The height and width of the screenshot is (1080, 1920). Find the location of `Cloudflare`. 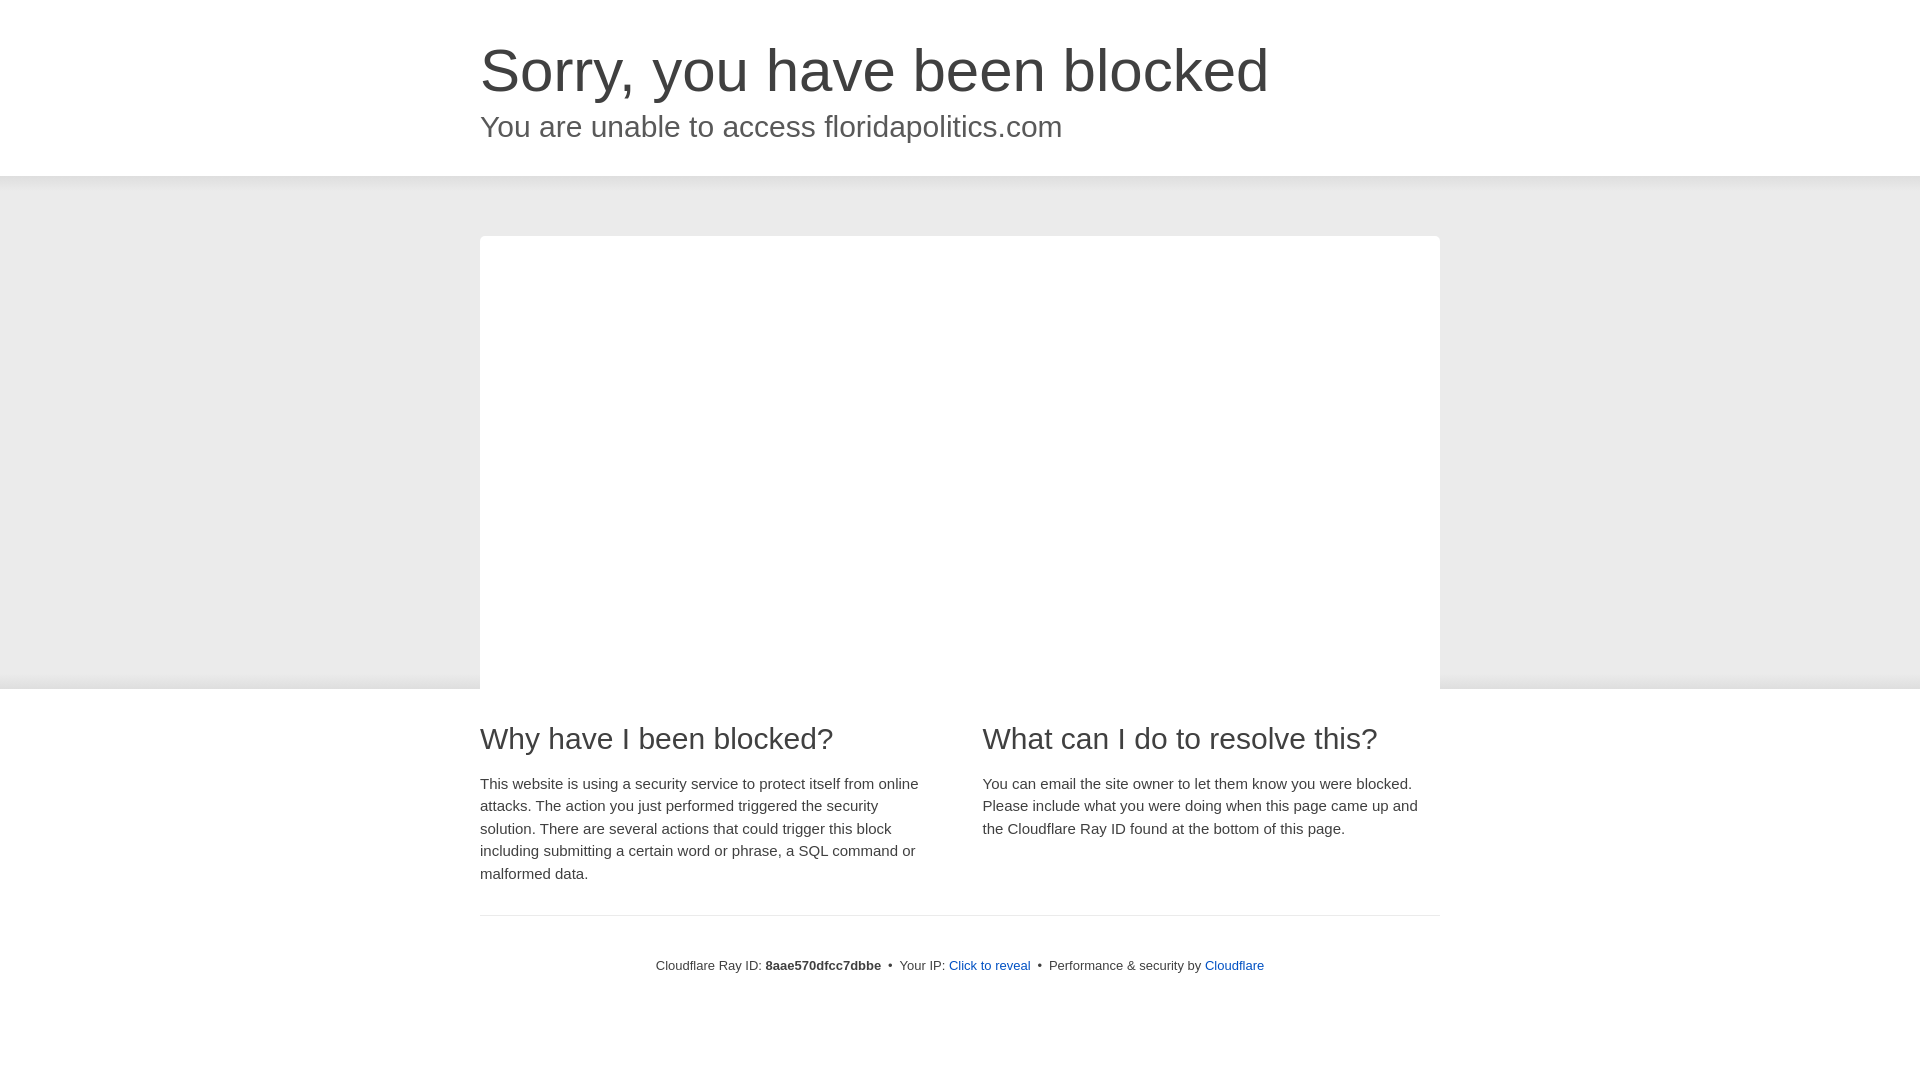

Cloudflare is located at coordinates (1234, 965).